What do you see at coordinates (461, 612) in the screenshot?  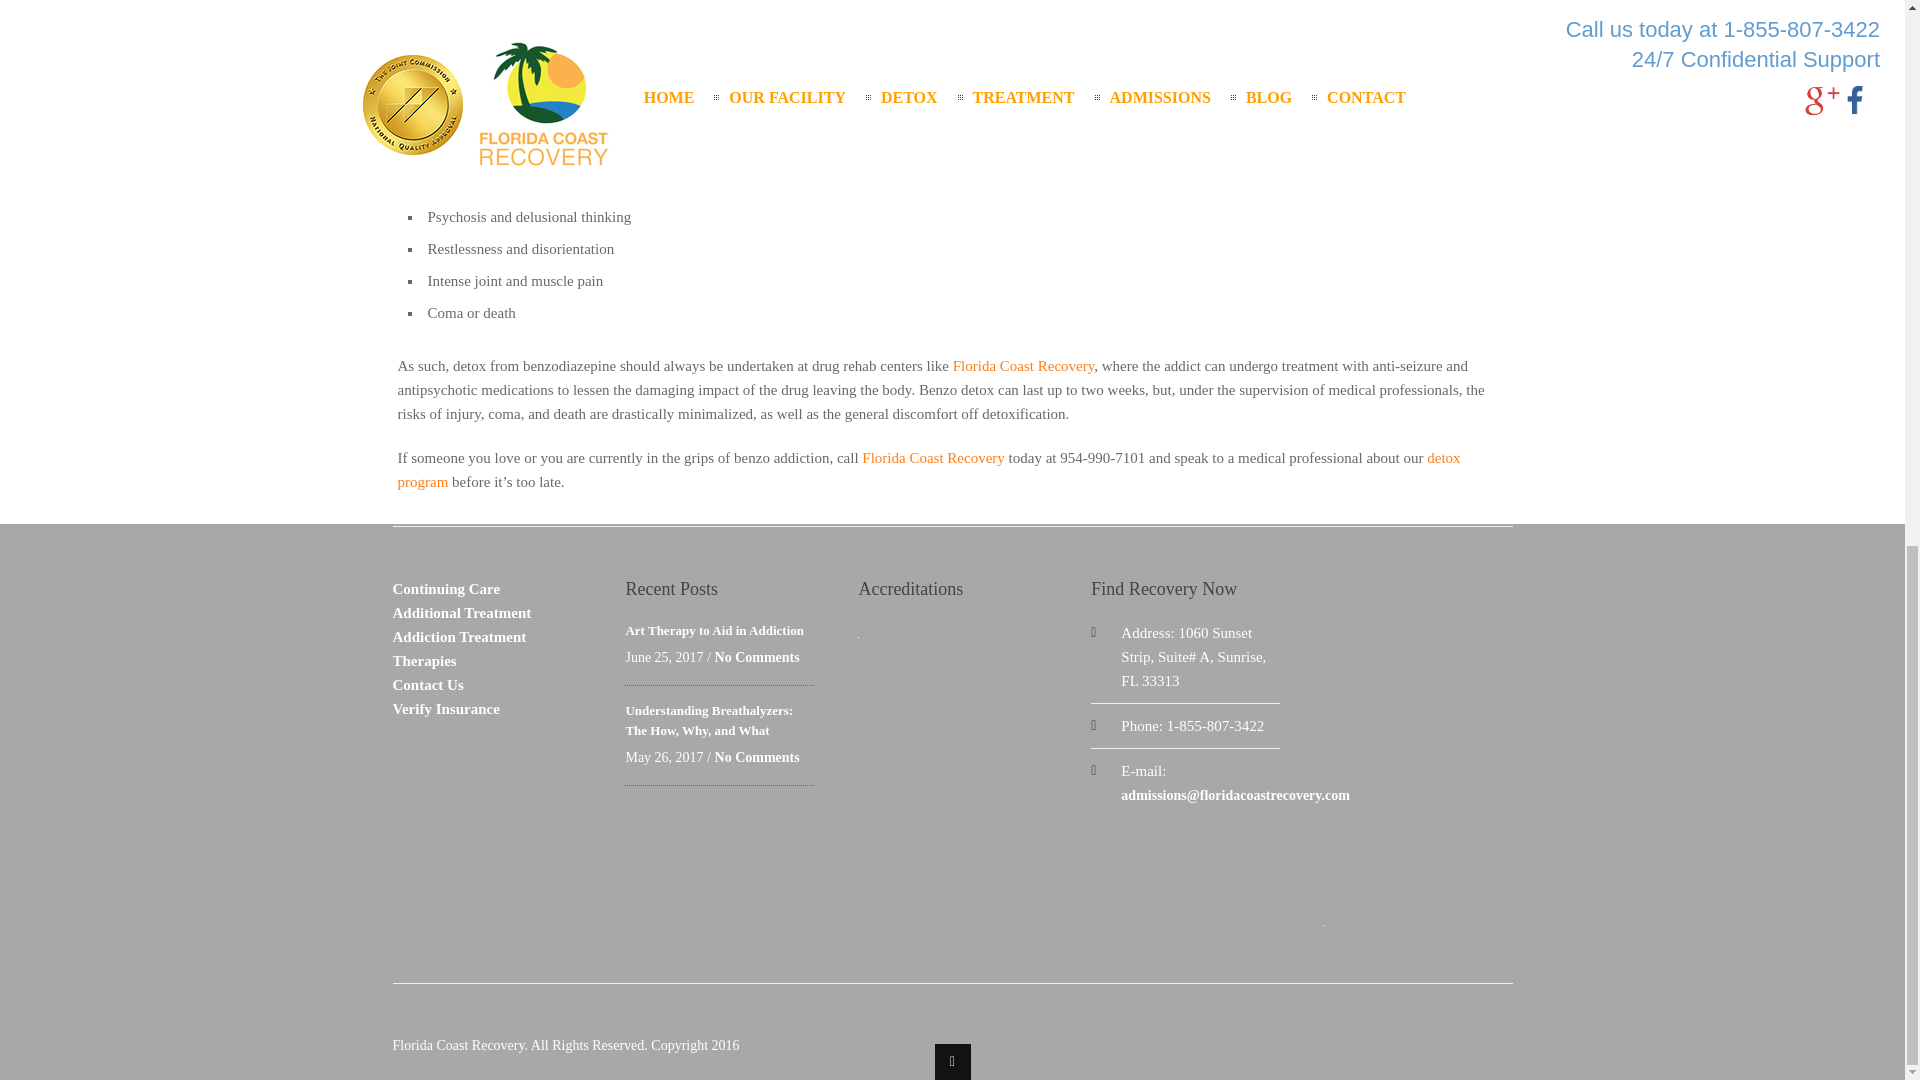 I see `Additional Treatment` at bounding box center [461, 612].